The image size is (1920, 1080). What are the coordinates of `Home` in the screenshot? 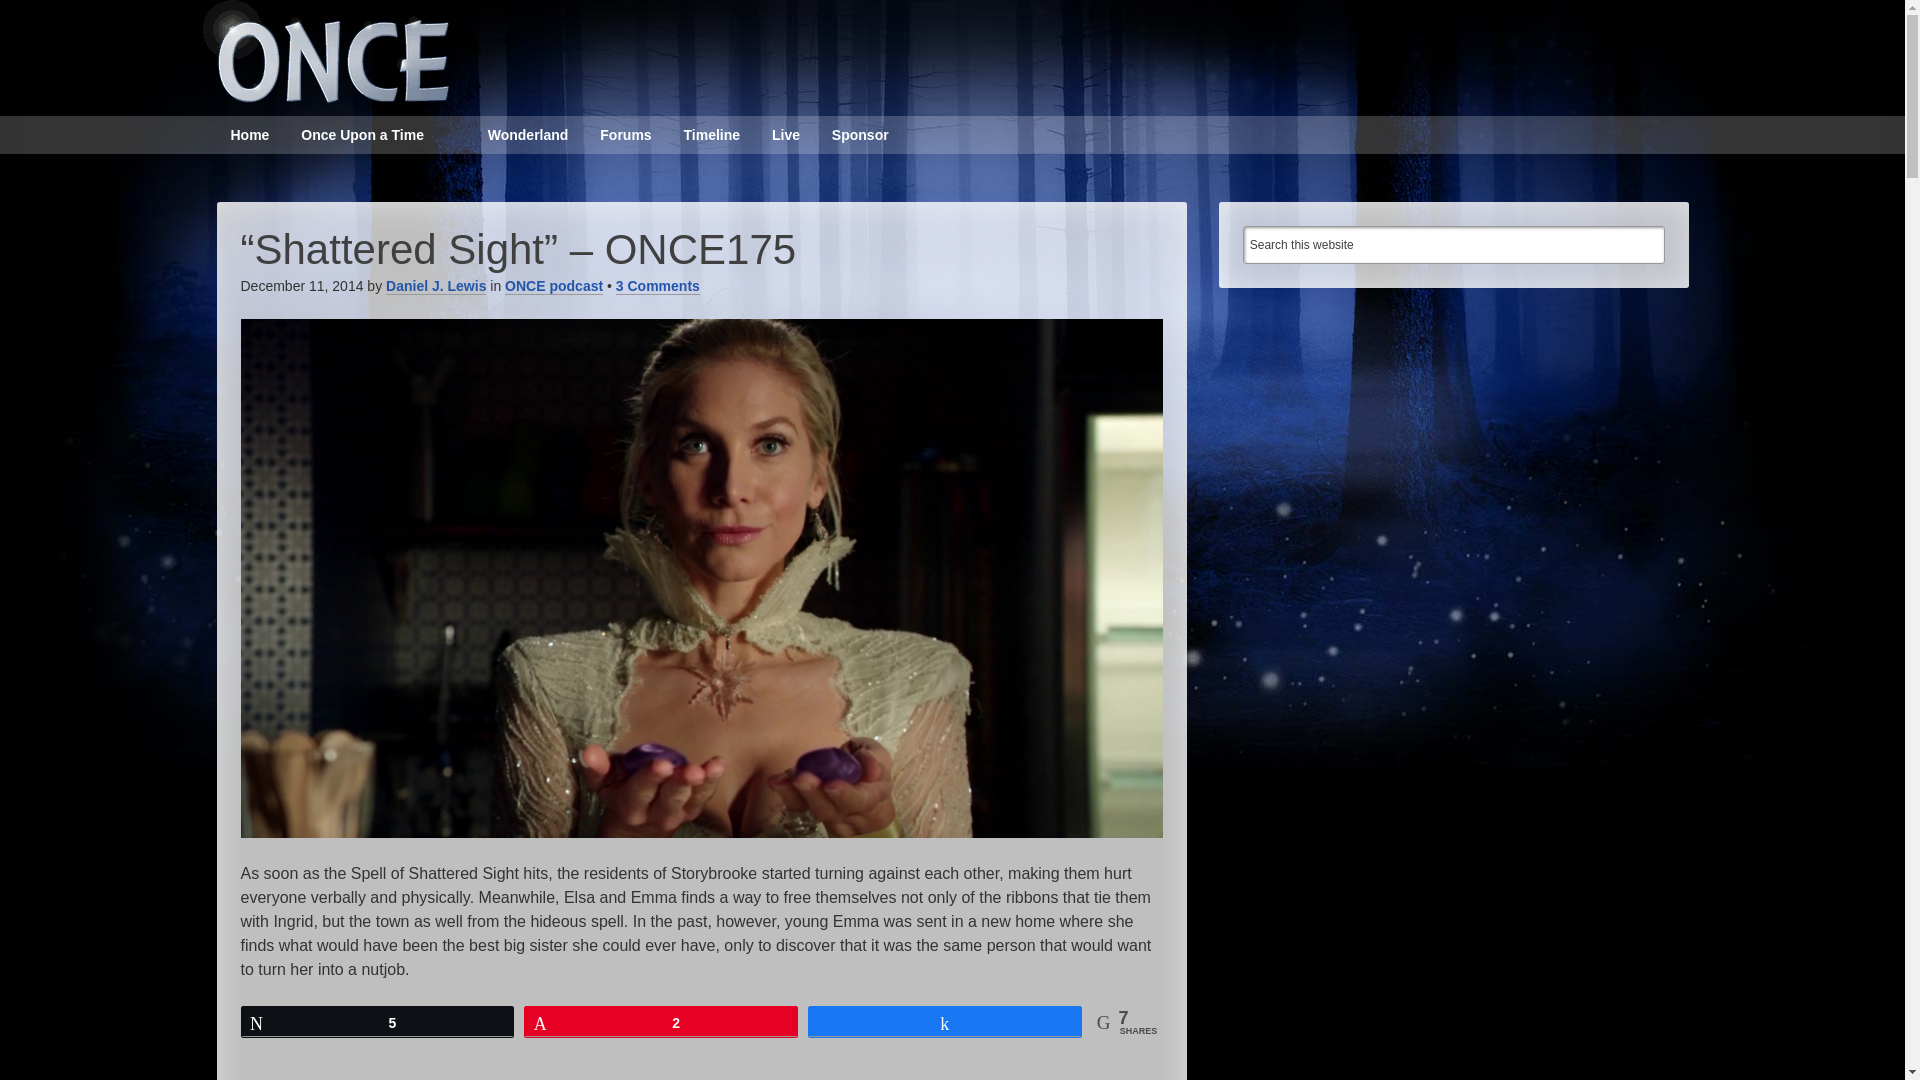 It's located at (248, 134).